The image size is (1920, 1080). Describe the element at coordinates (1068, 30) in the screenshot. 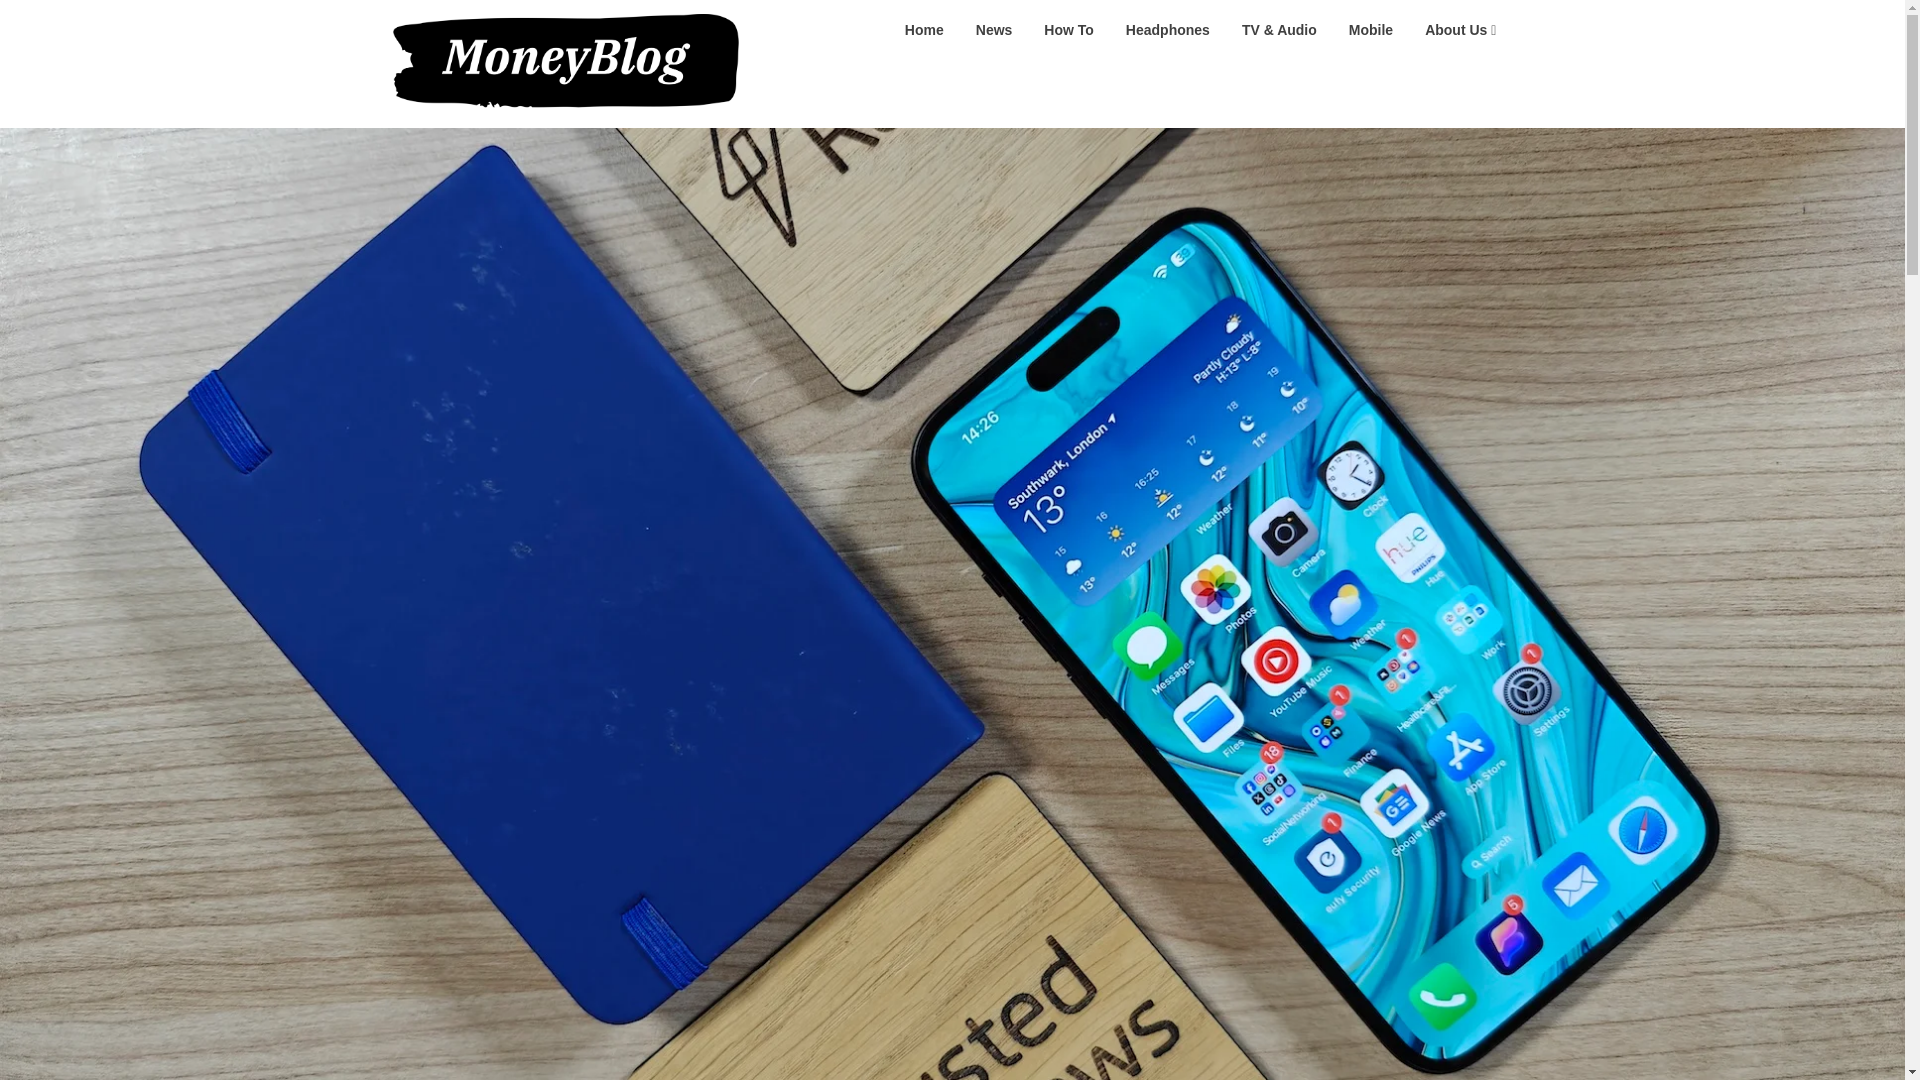

I see `How To` at that location.